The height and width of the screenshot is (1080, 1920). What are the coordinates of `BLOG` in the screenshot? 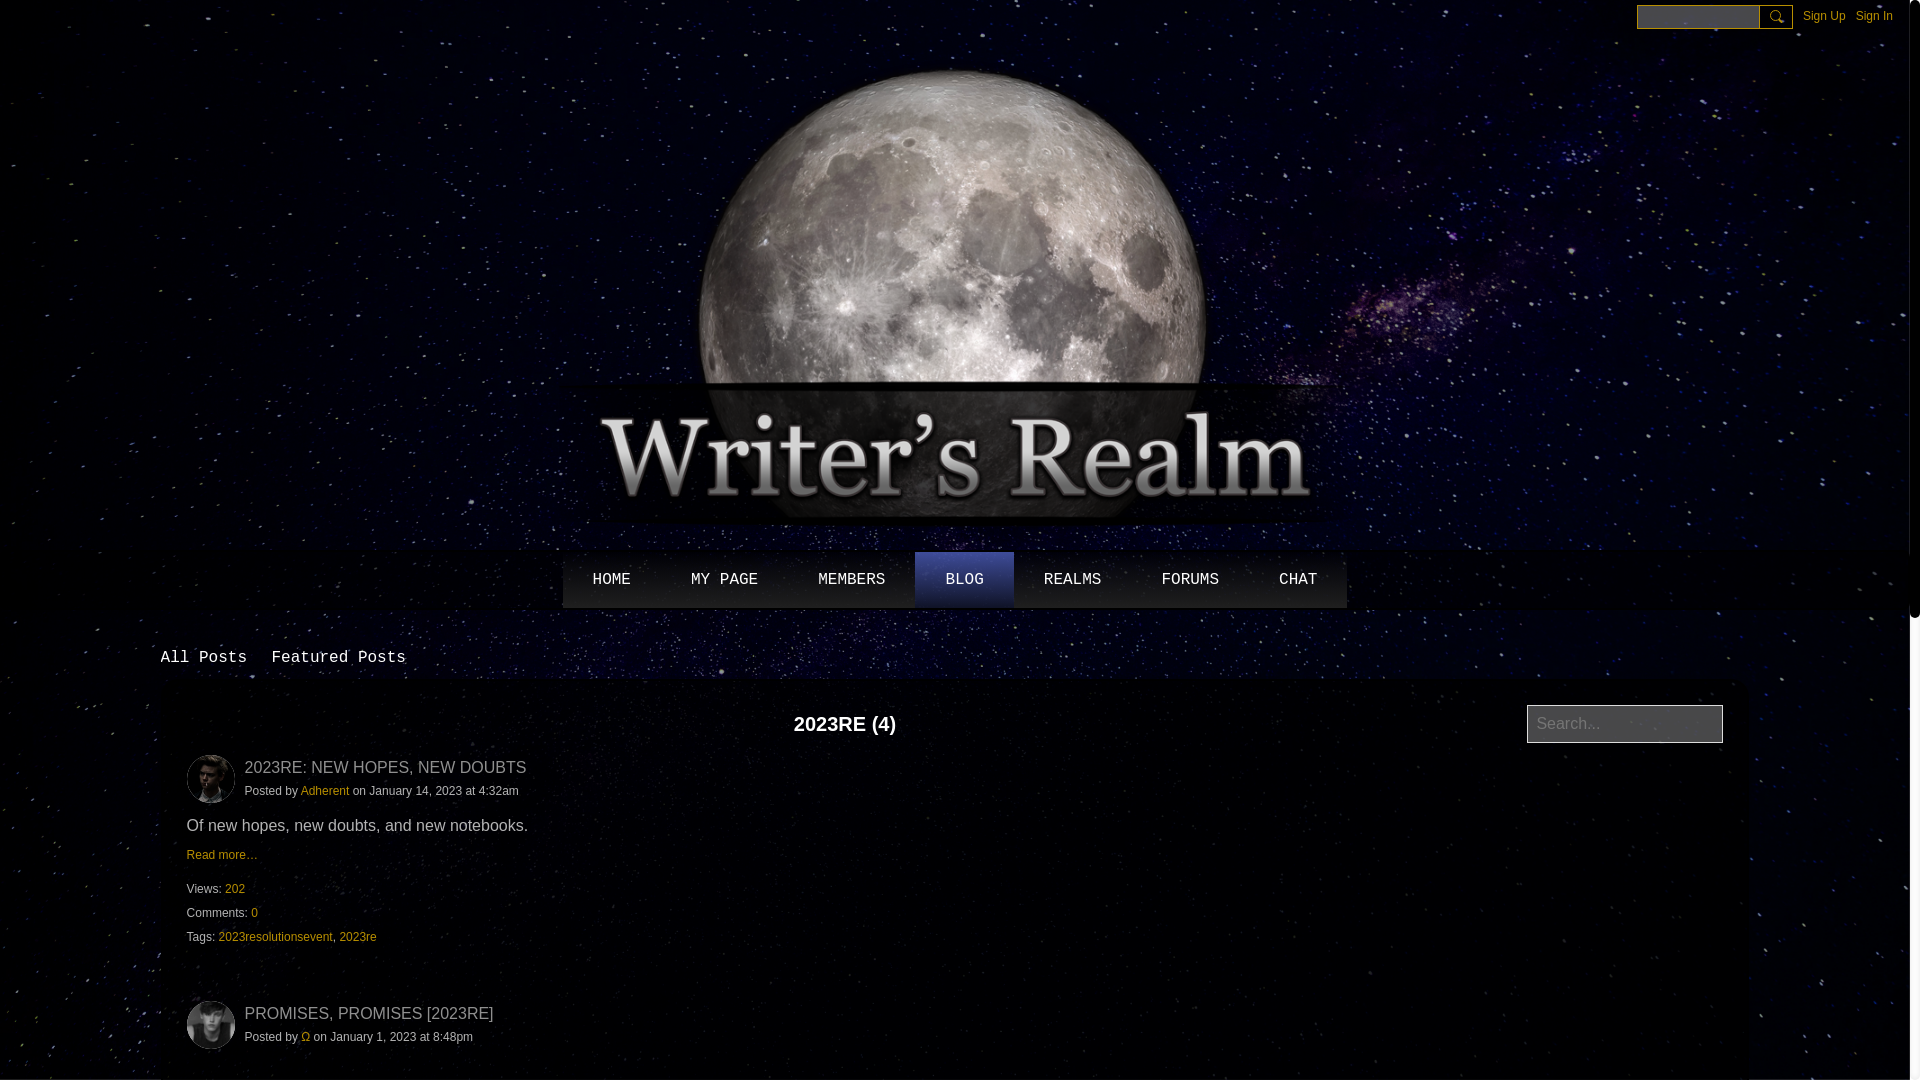 It's located at (964, 580).